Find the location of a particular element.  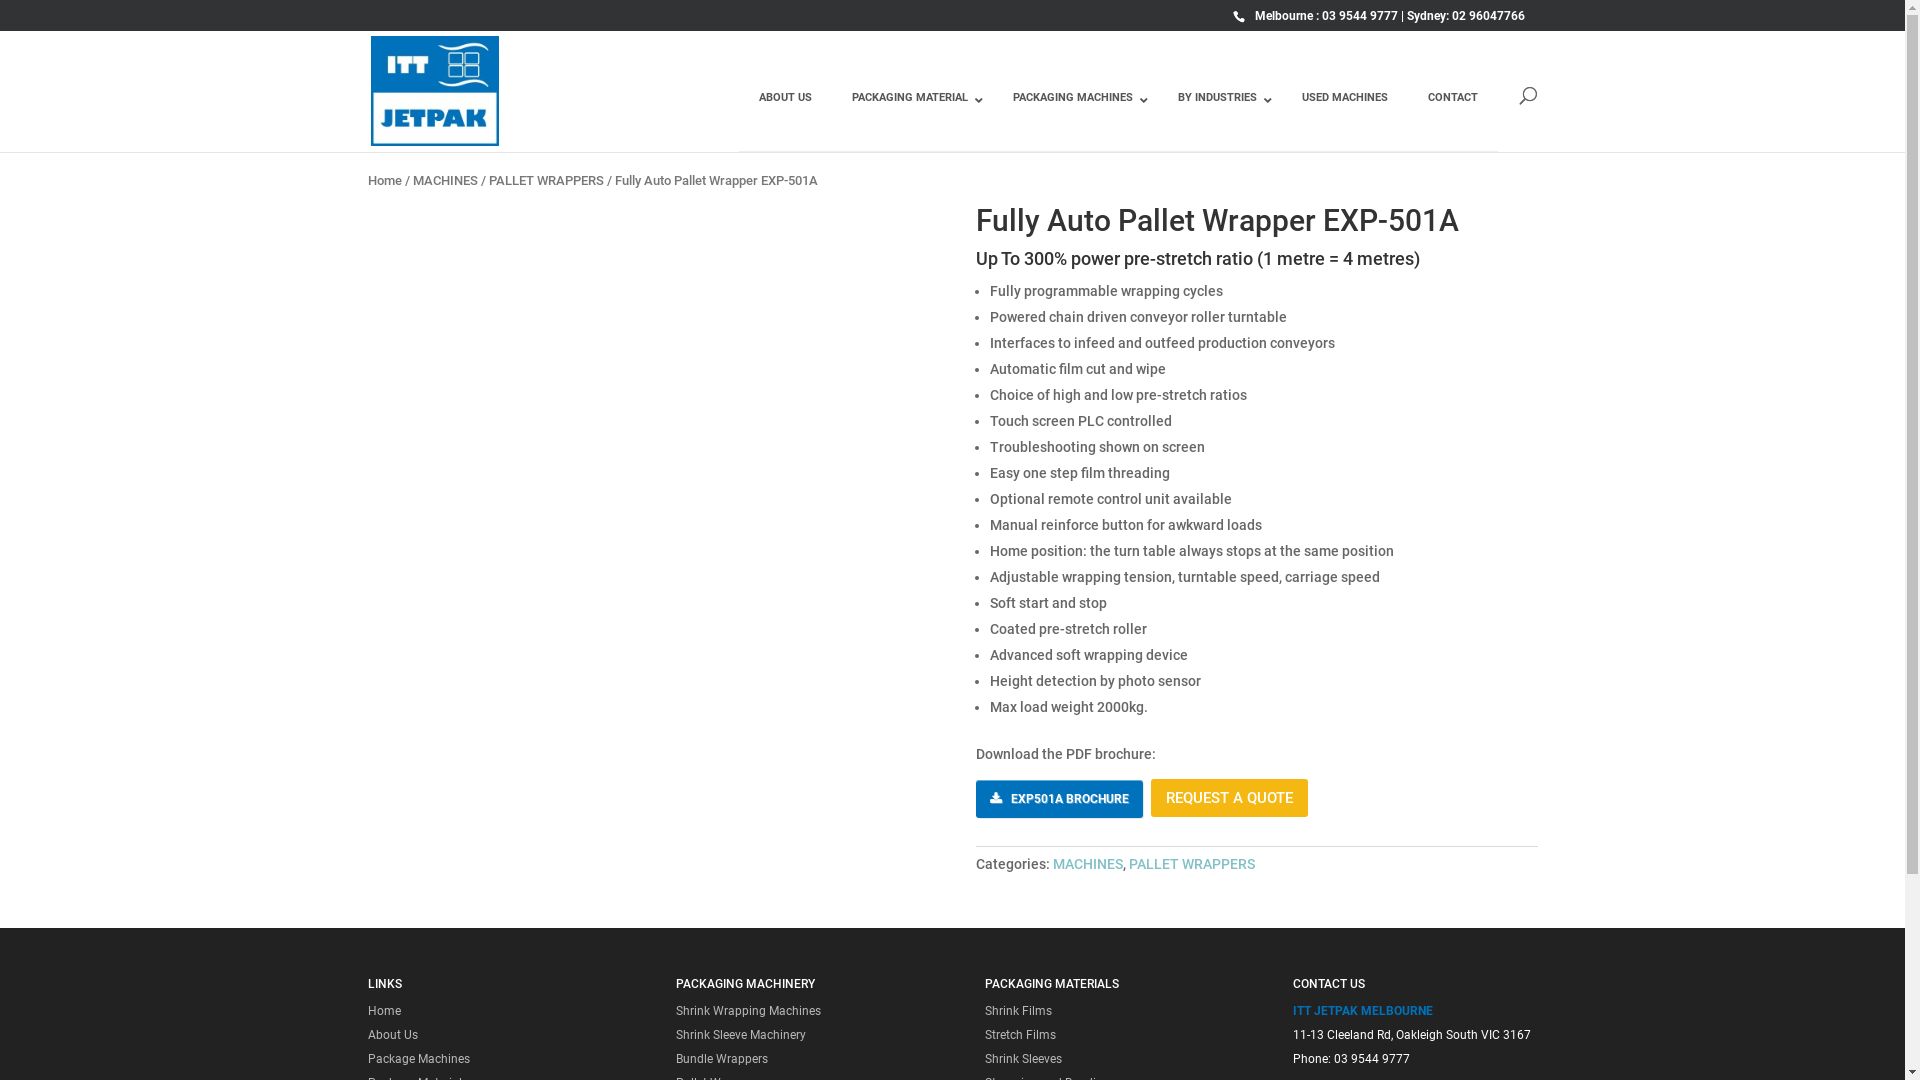

Shrink Wrapping Machines is located at coordinates (748, 1010).